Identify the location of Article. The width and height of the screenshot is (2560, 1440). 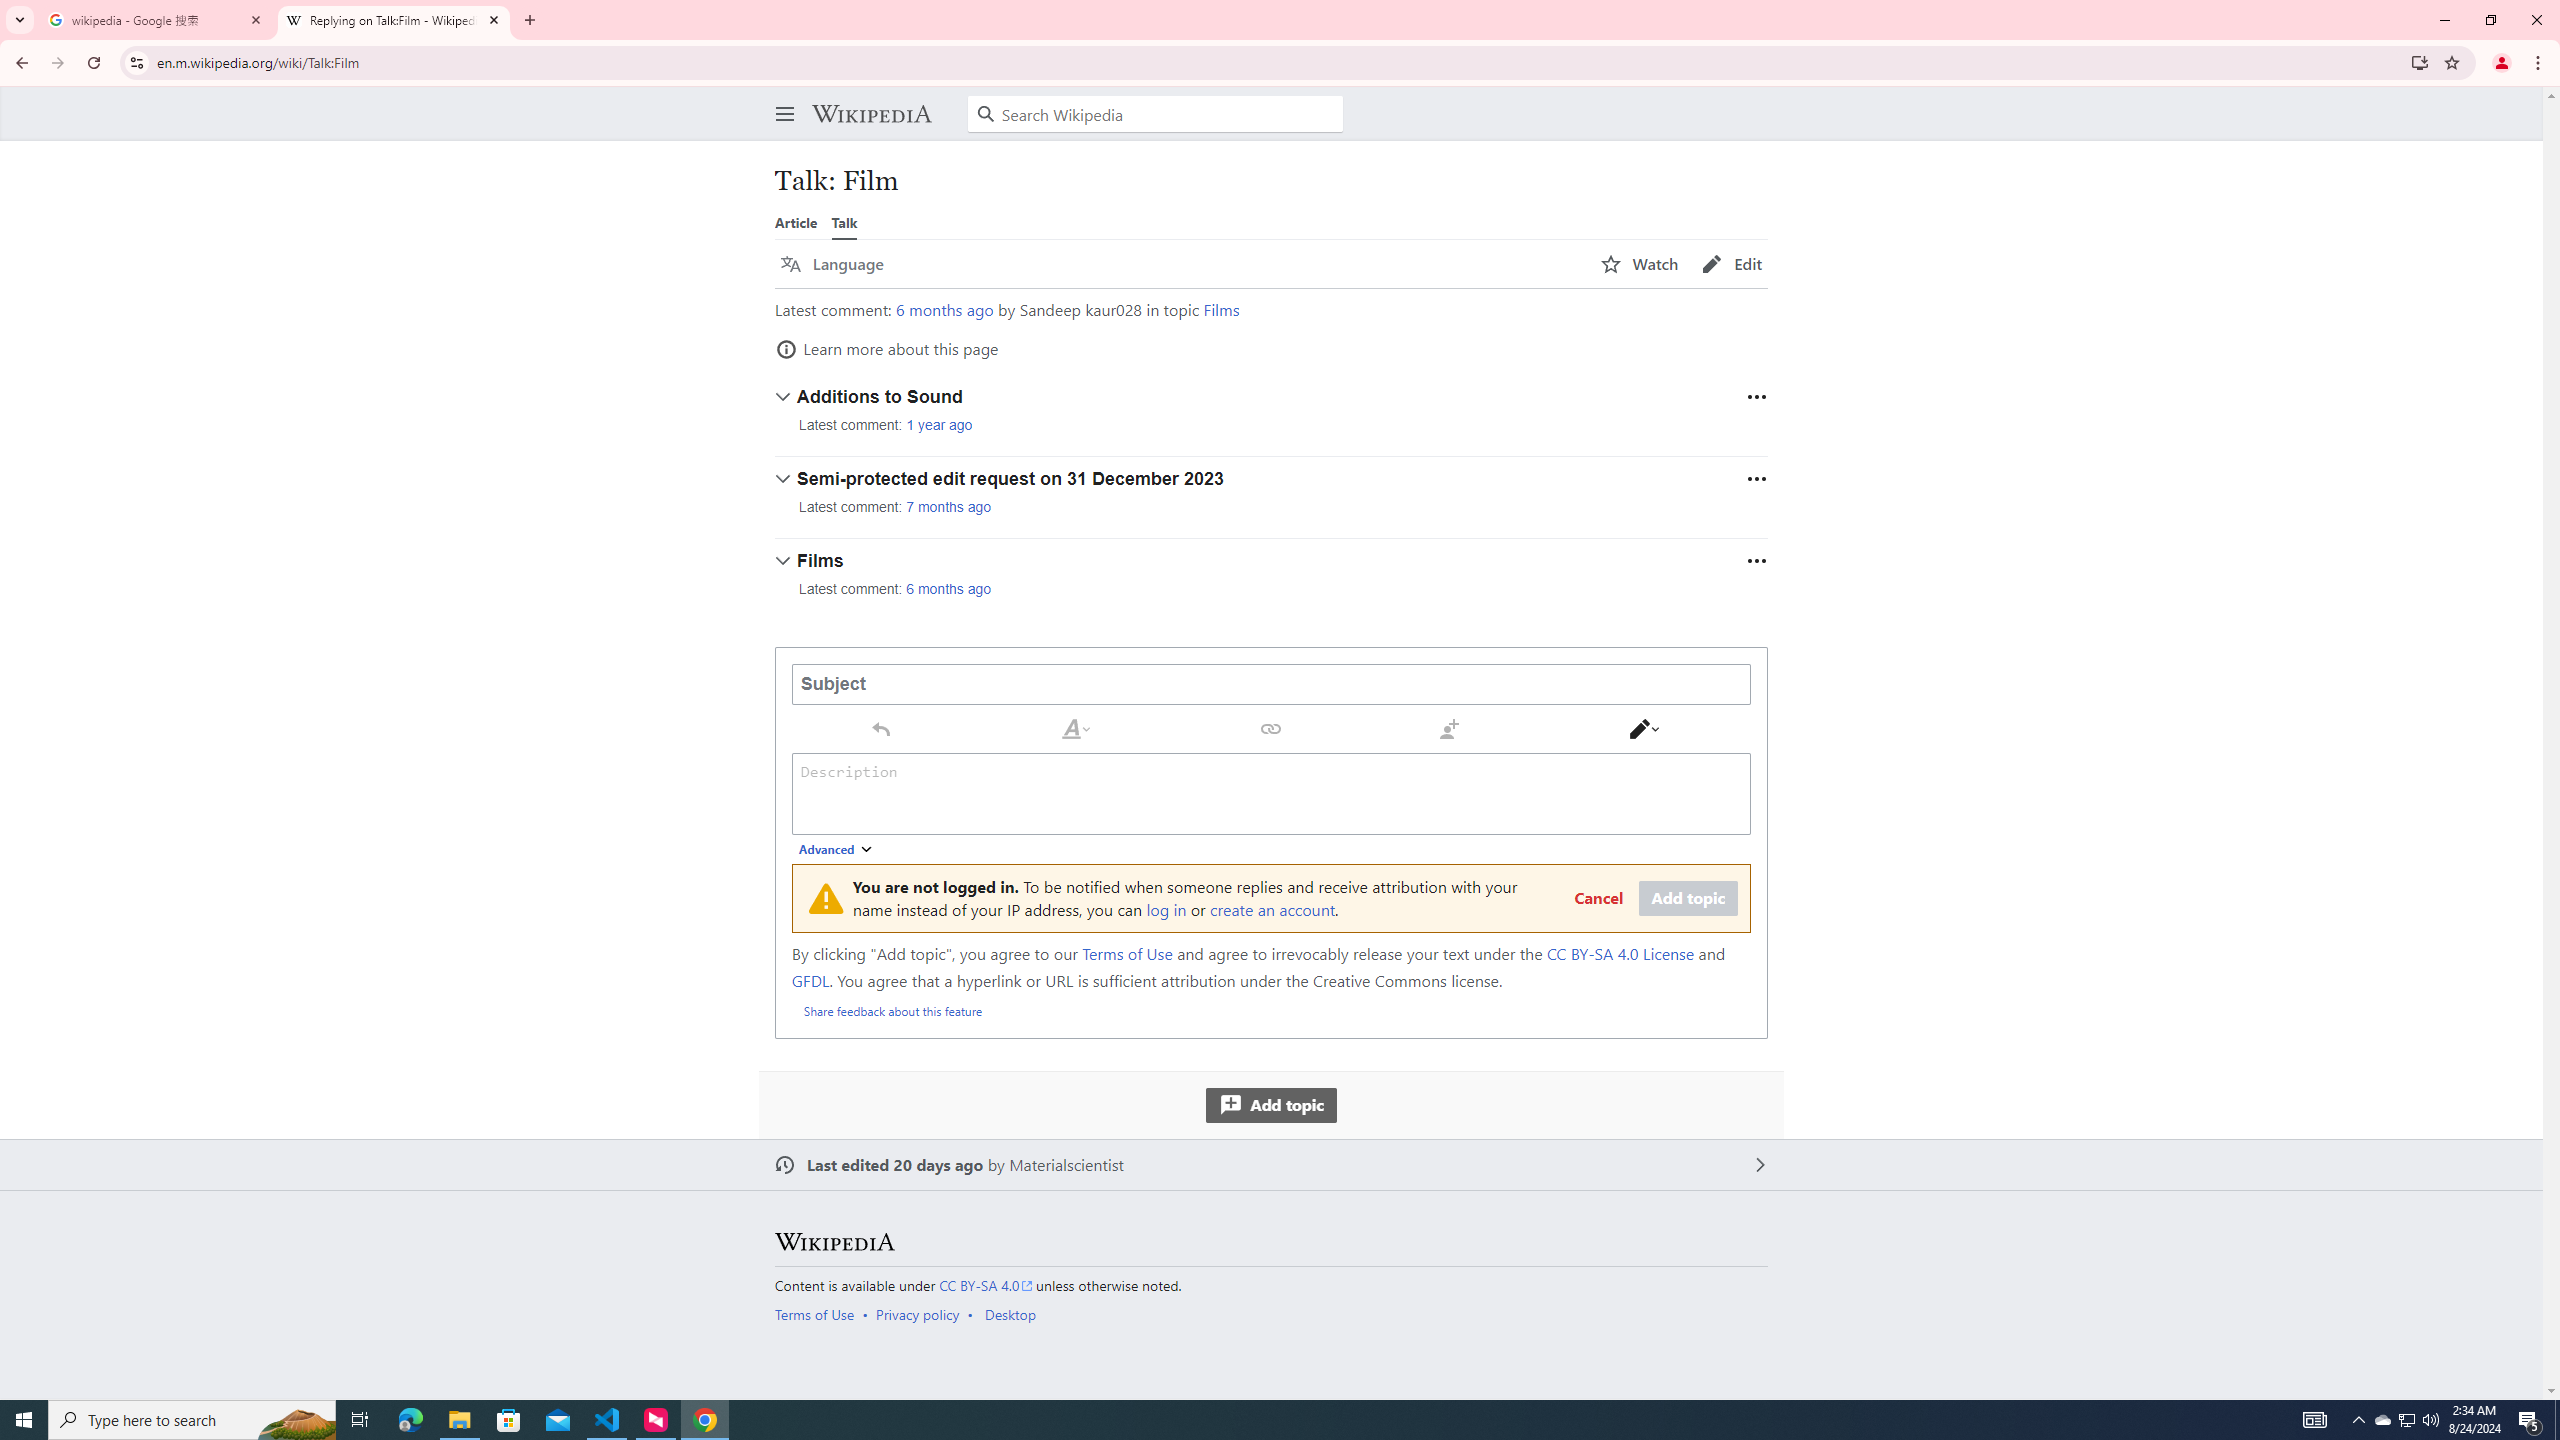
(796, 222).